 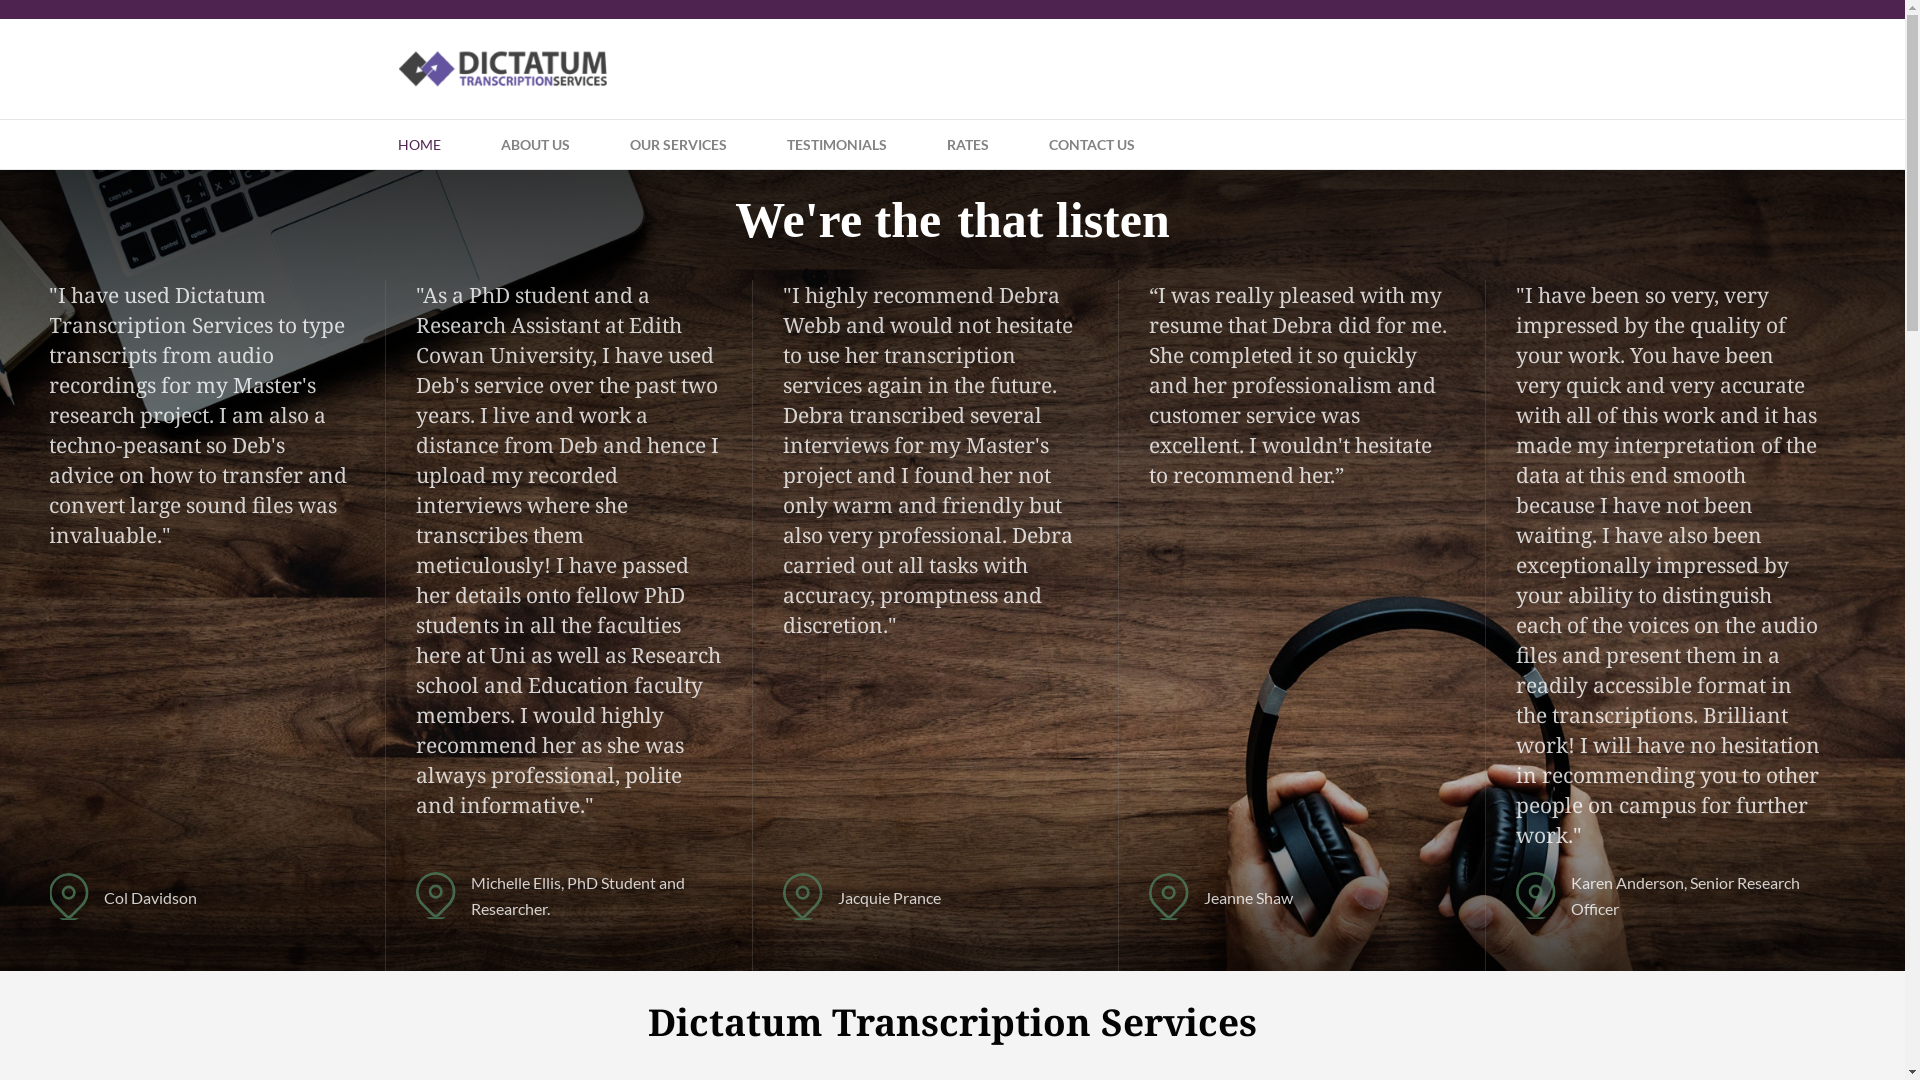 I want to click on HOME, so click(x=418, y=145).